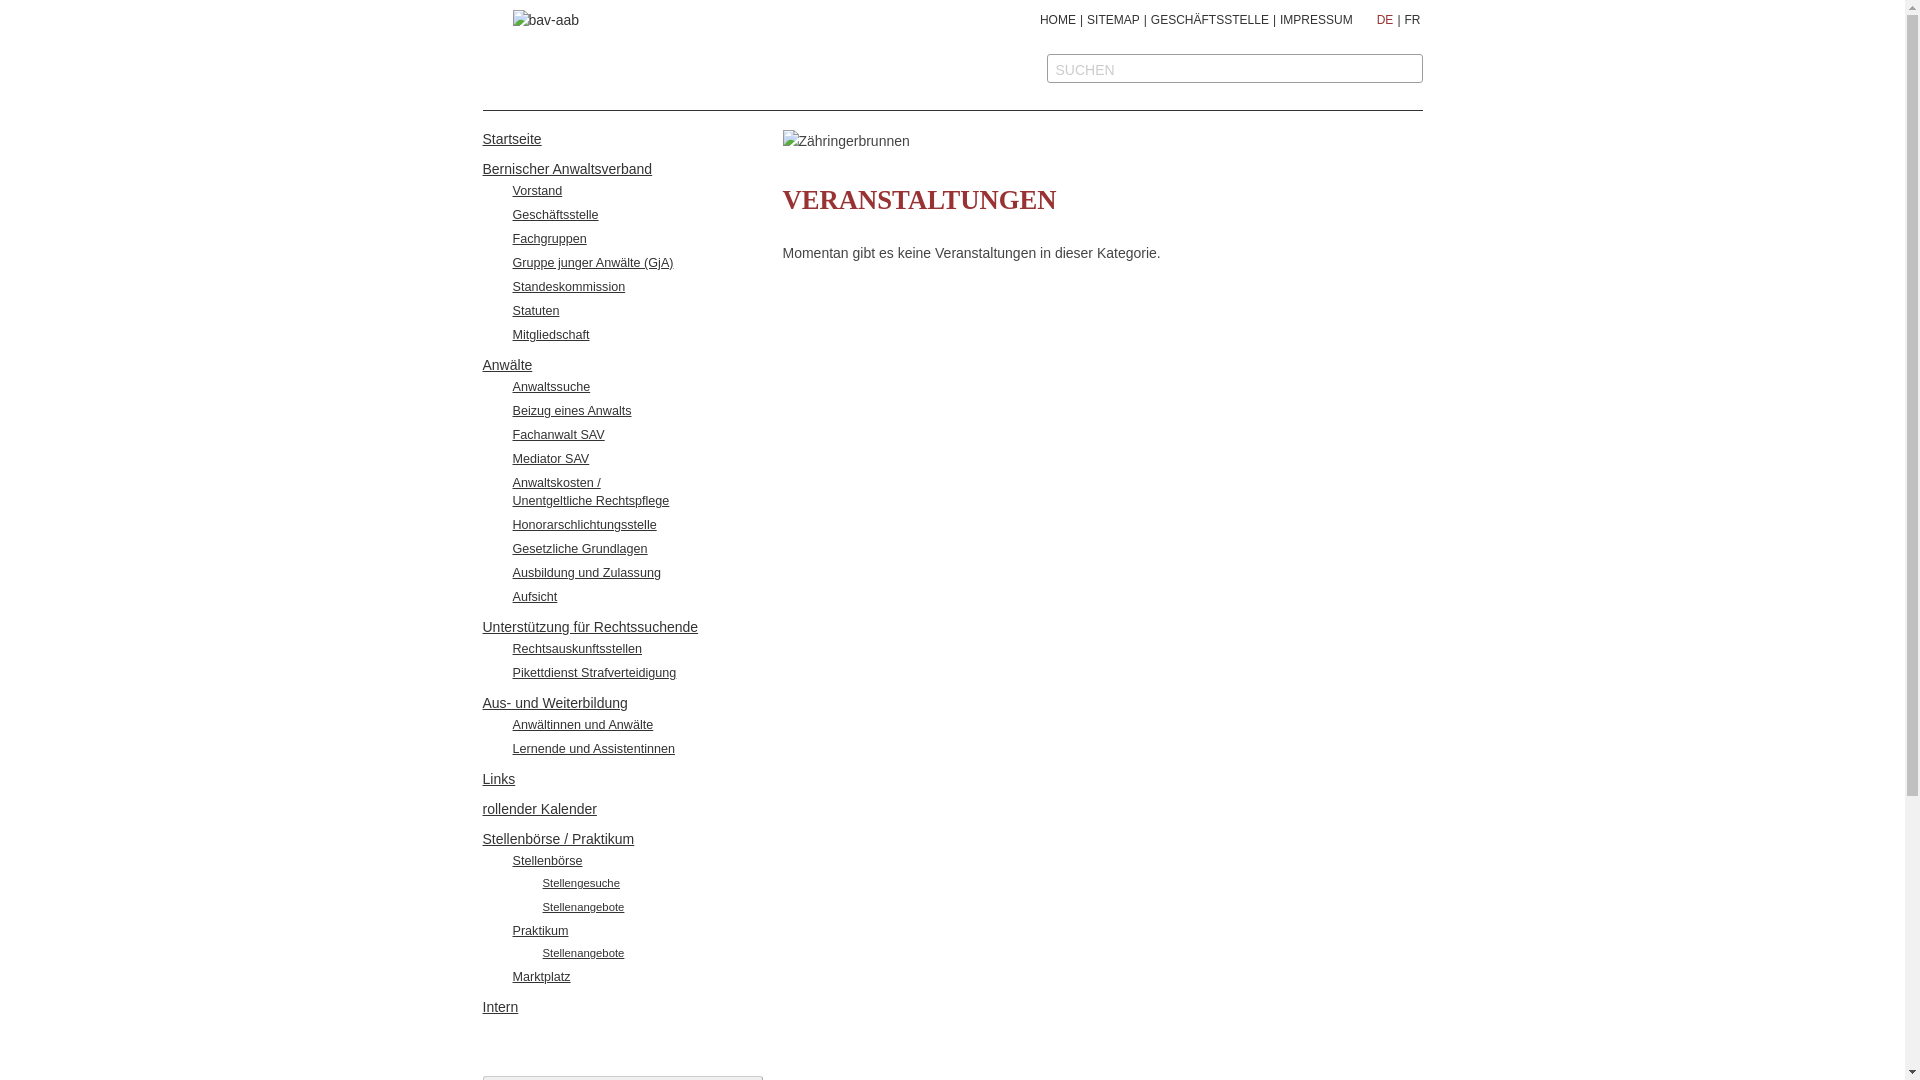  Describe the element at coordinates (550, 459) in the screenshot. I see `Mediator SAV` at that location.